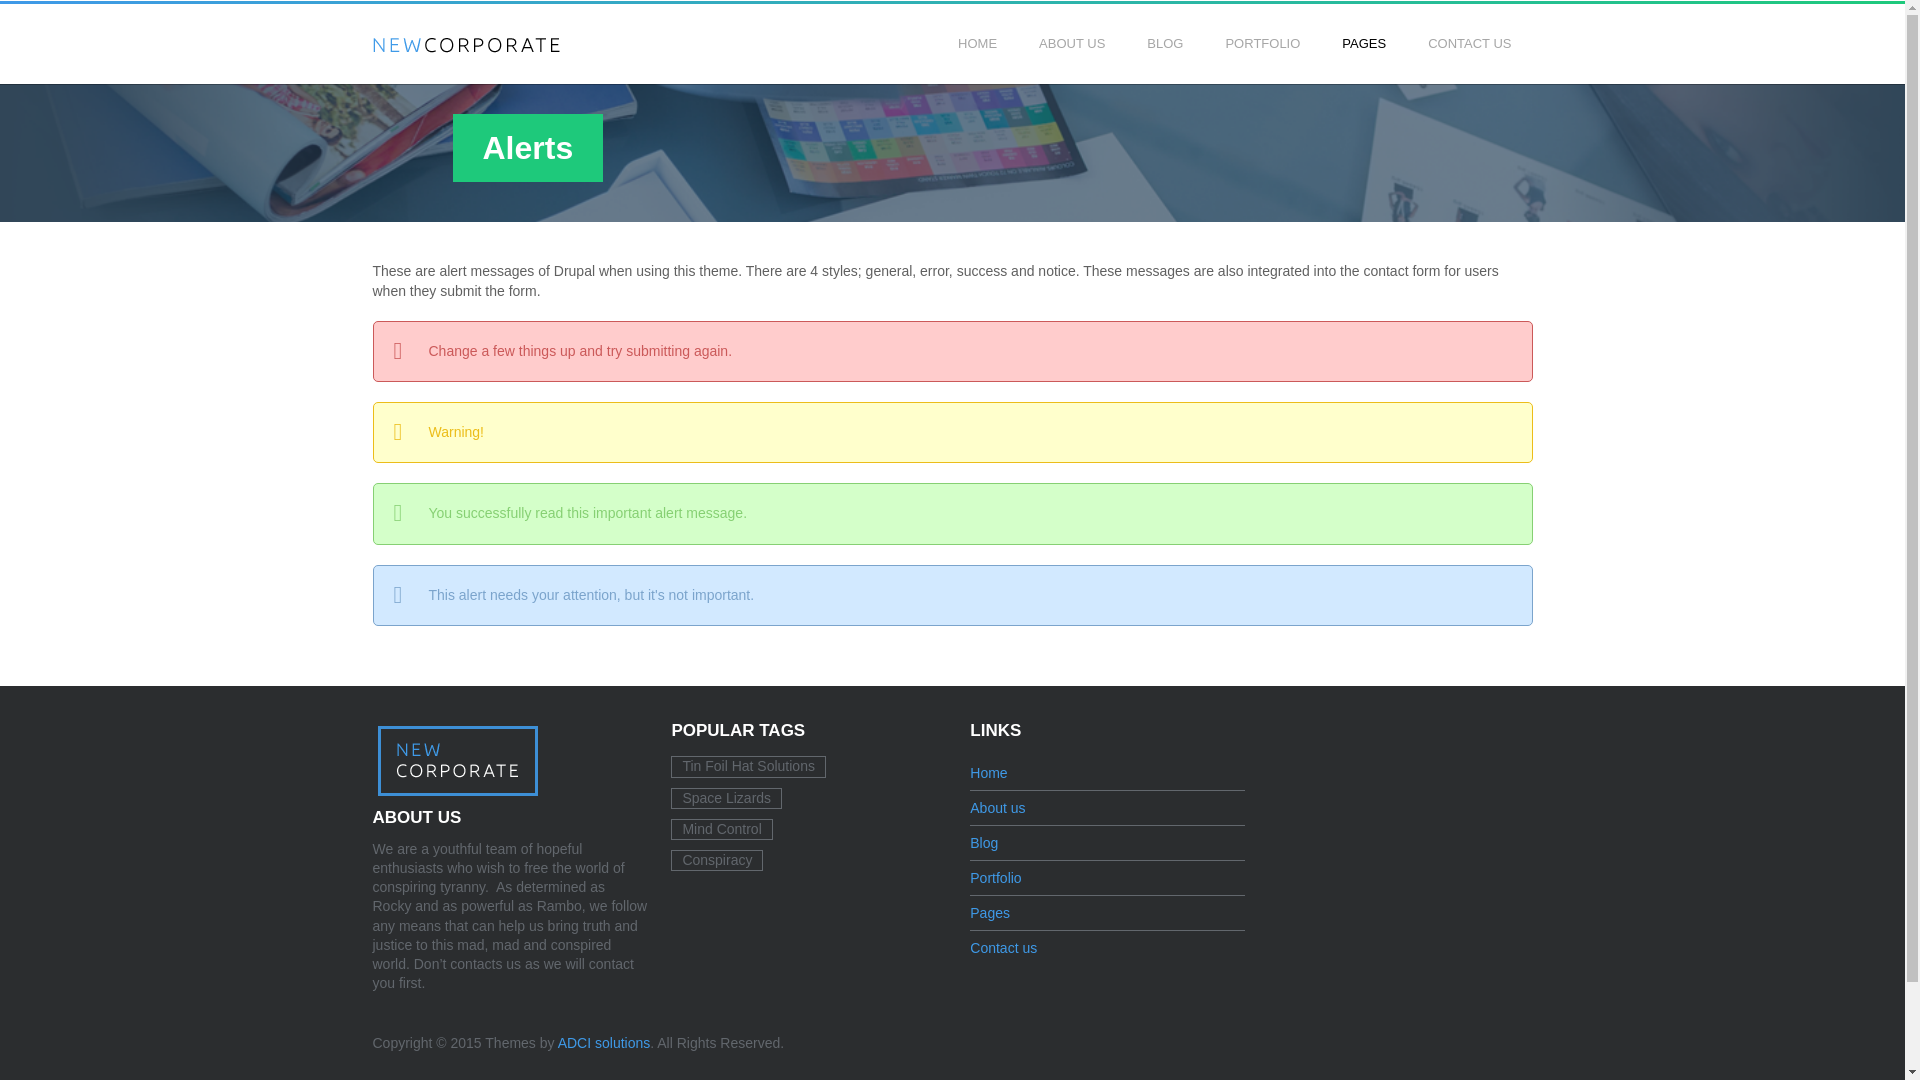  What do you see at coordinates (604, 1042) in the screenshot?
I see `ADCI solutions` at bounding box center [604, 1042].